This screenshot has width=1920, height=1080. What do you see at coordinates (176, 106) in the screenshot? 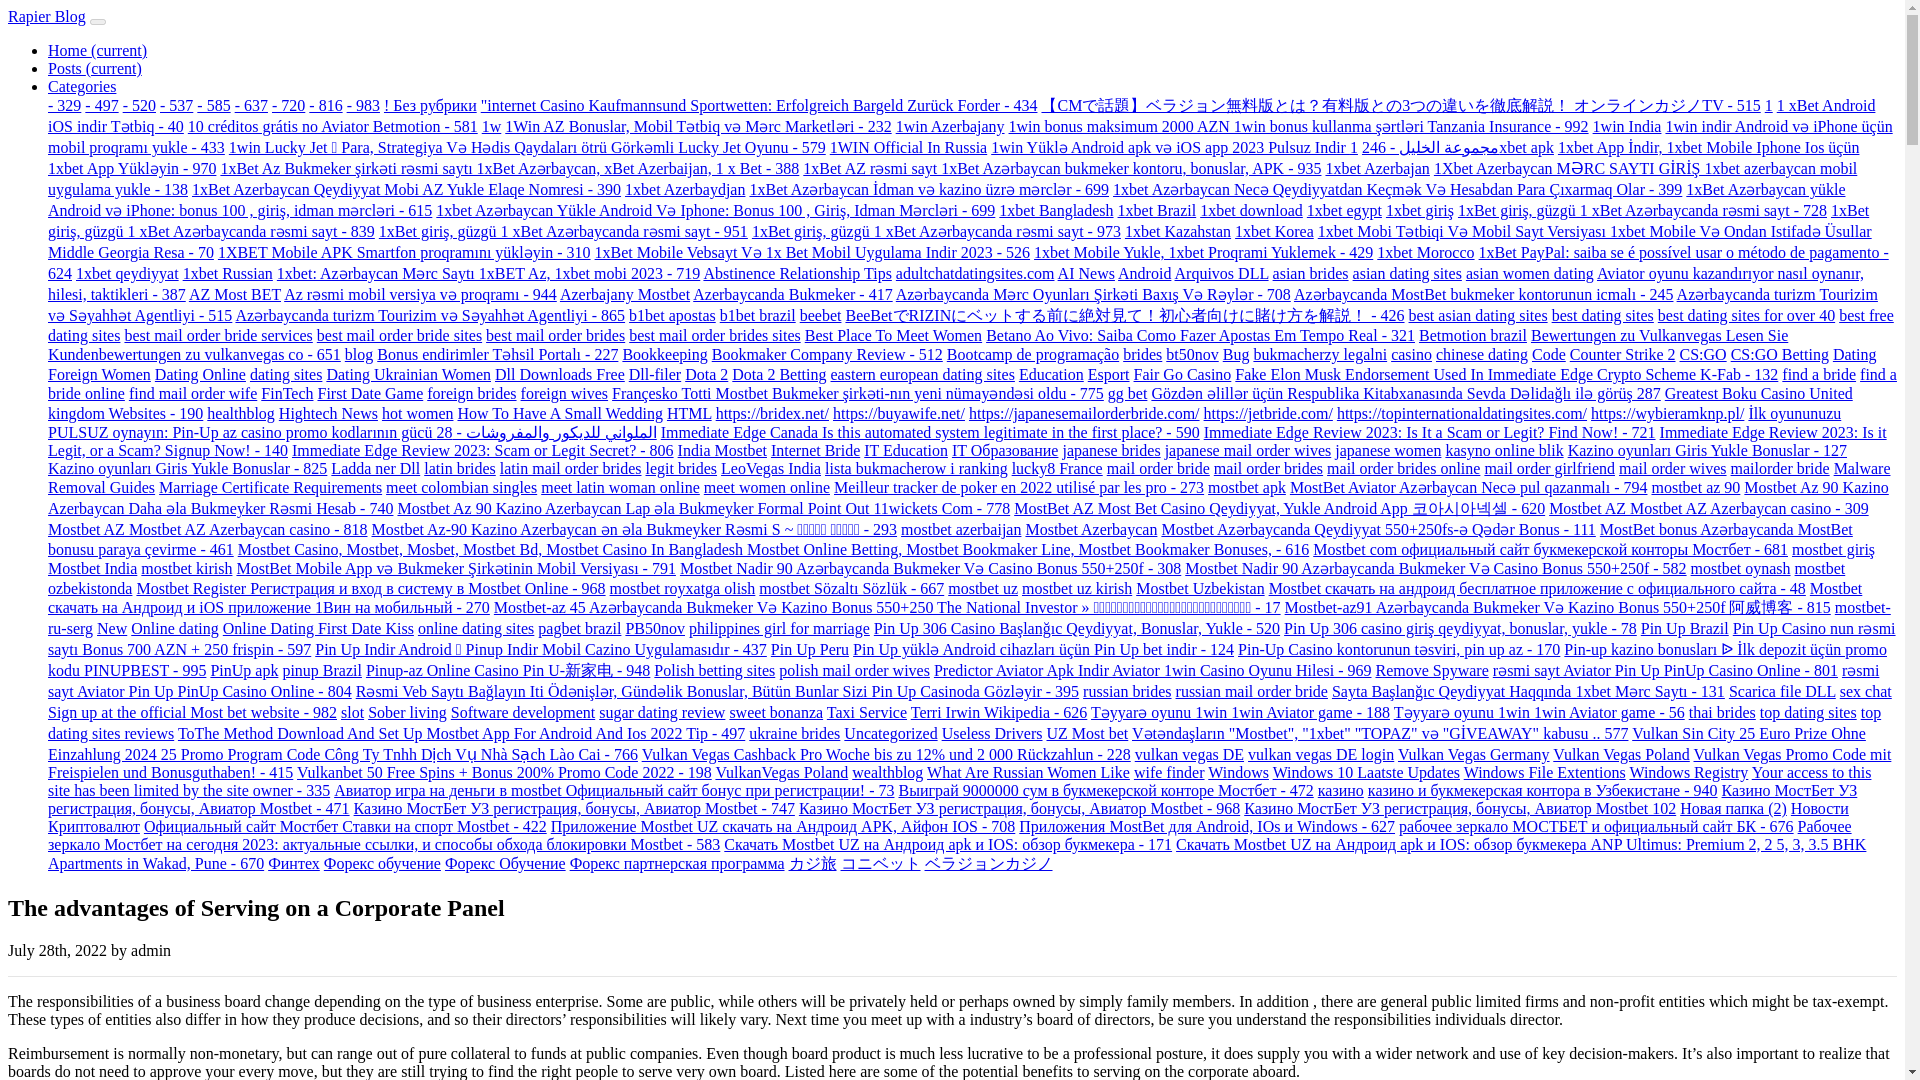
I see `- 537` at bounding box center [176, 106].